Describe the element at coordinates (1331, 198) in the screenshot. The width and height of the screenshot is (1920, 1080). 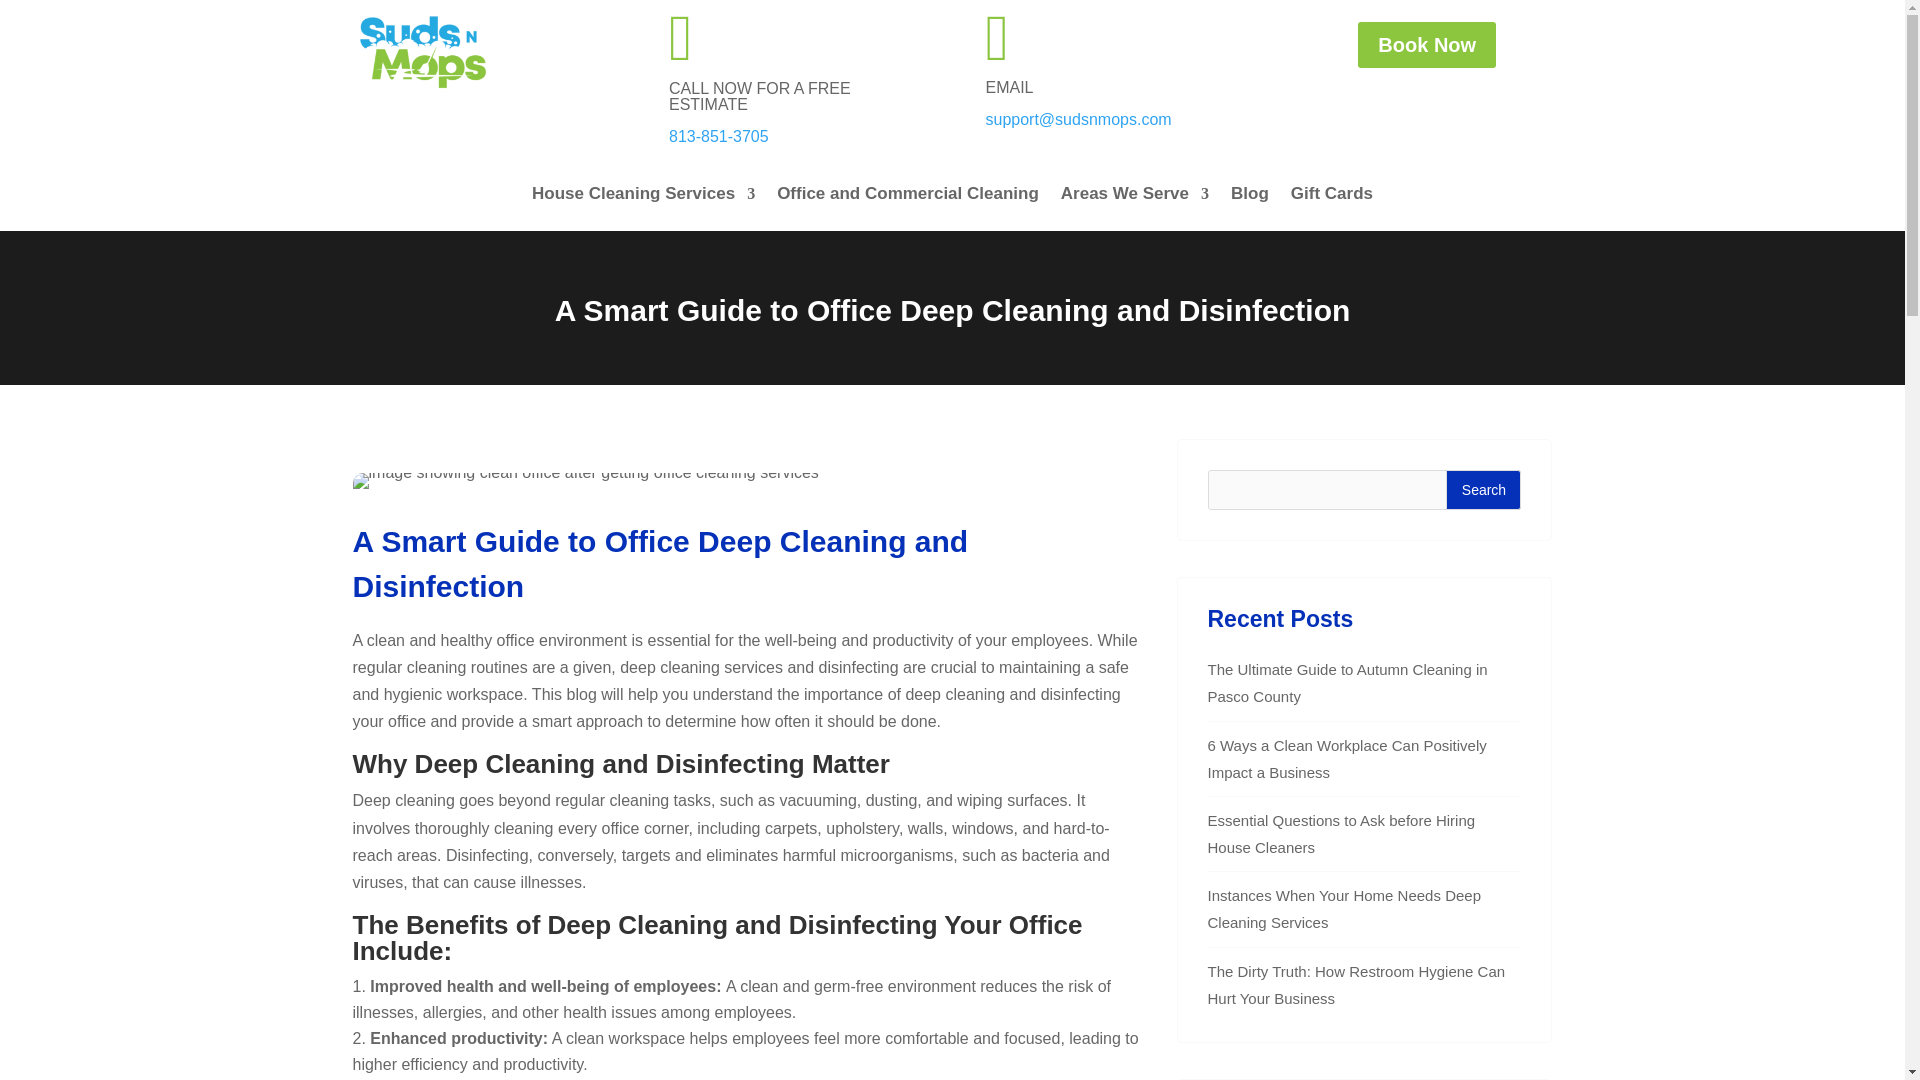
I see `Gift Cards` at that location.